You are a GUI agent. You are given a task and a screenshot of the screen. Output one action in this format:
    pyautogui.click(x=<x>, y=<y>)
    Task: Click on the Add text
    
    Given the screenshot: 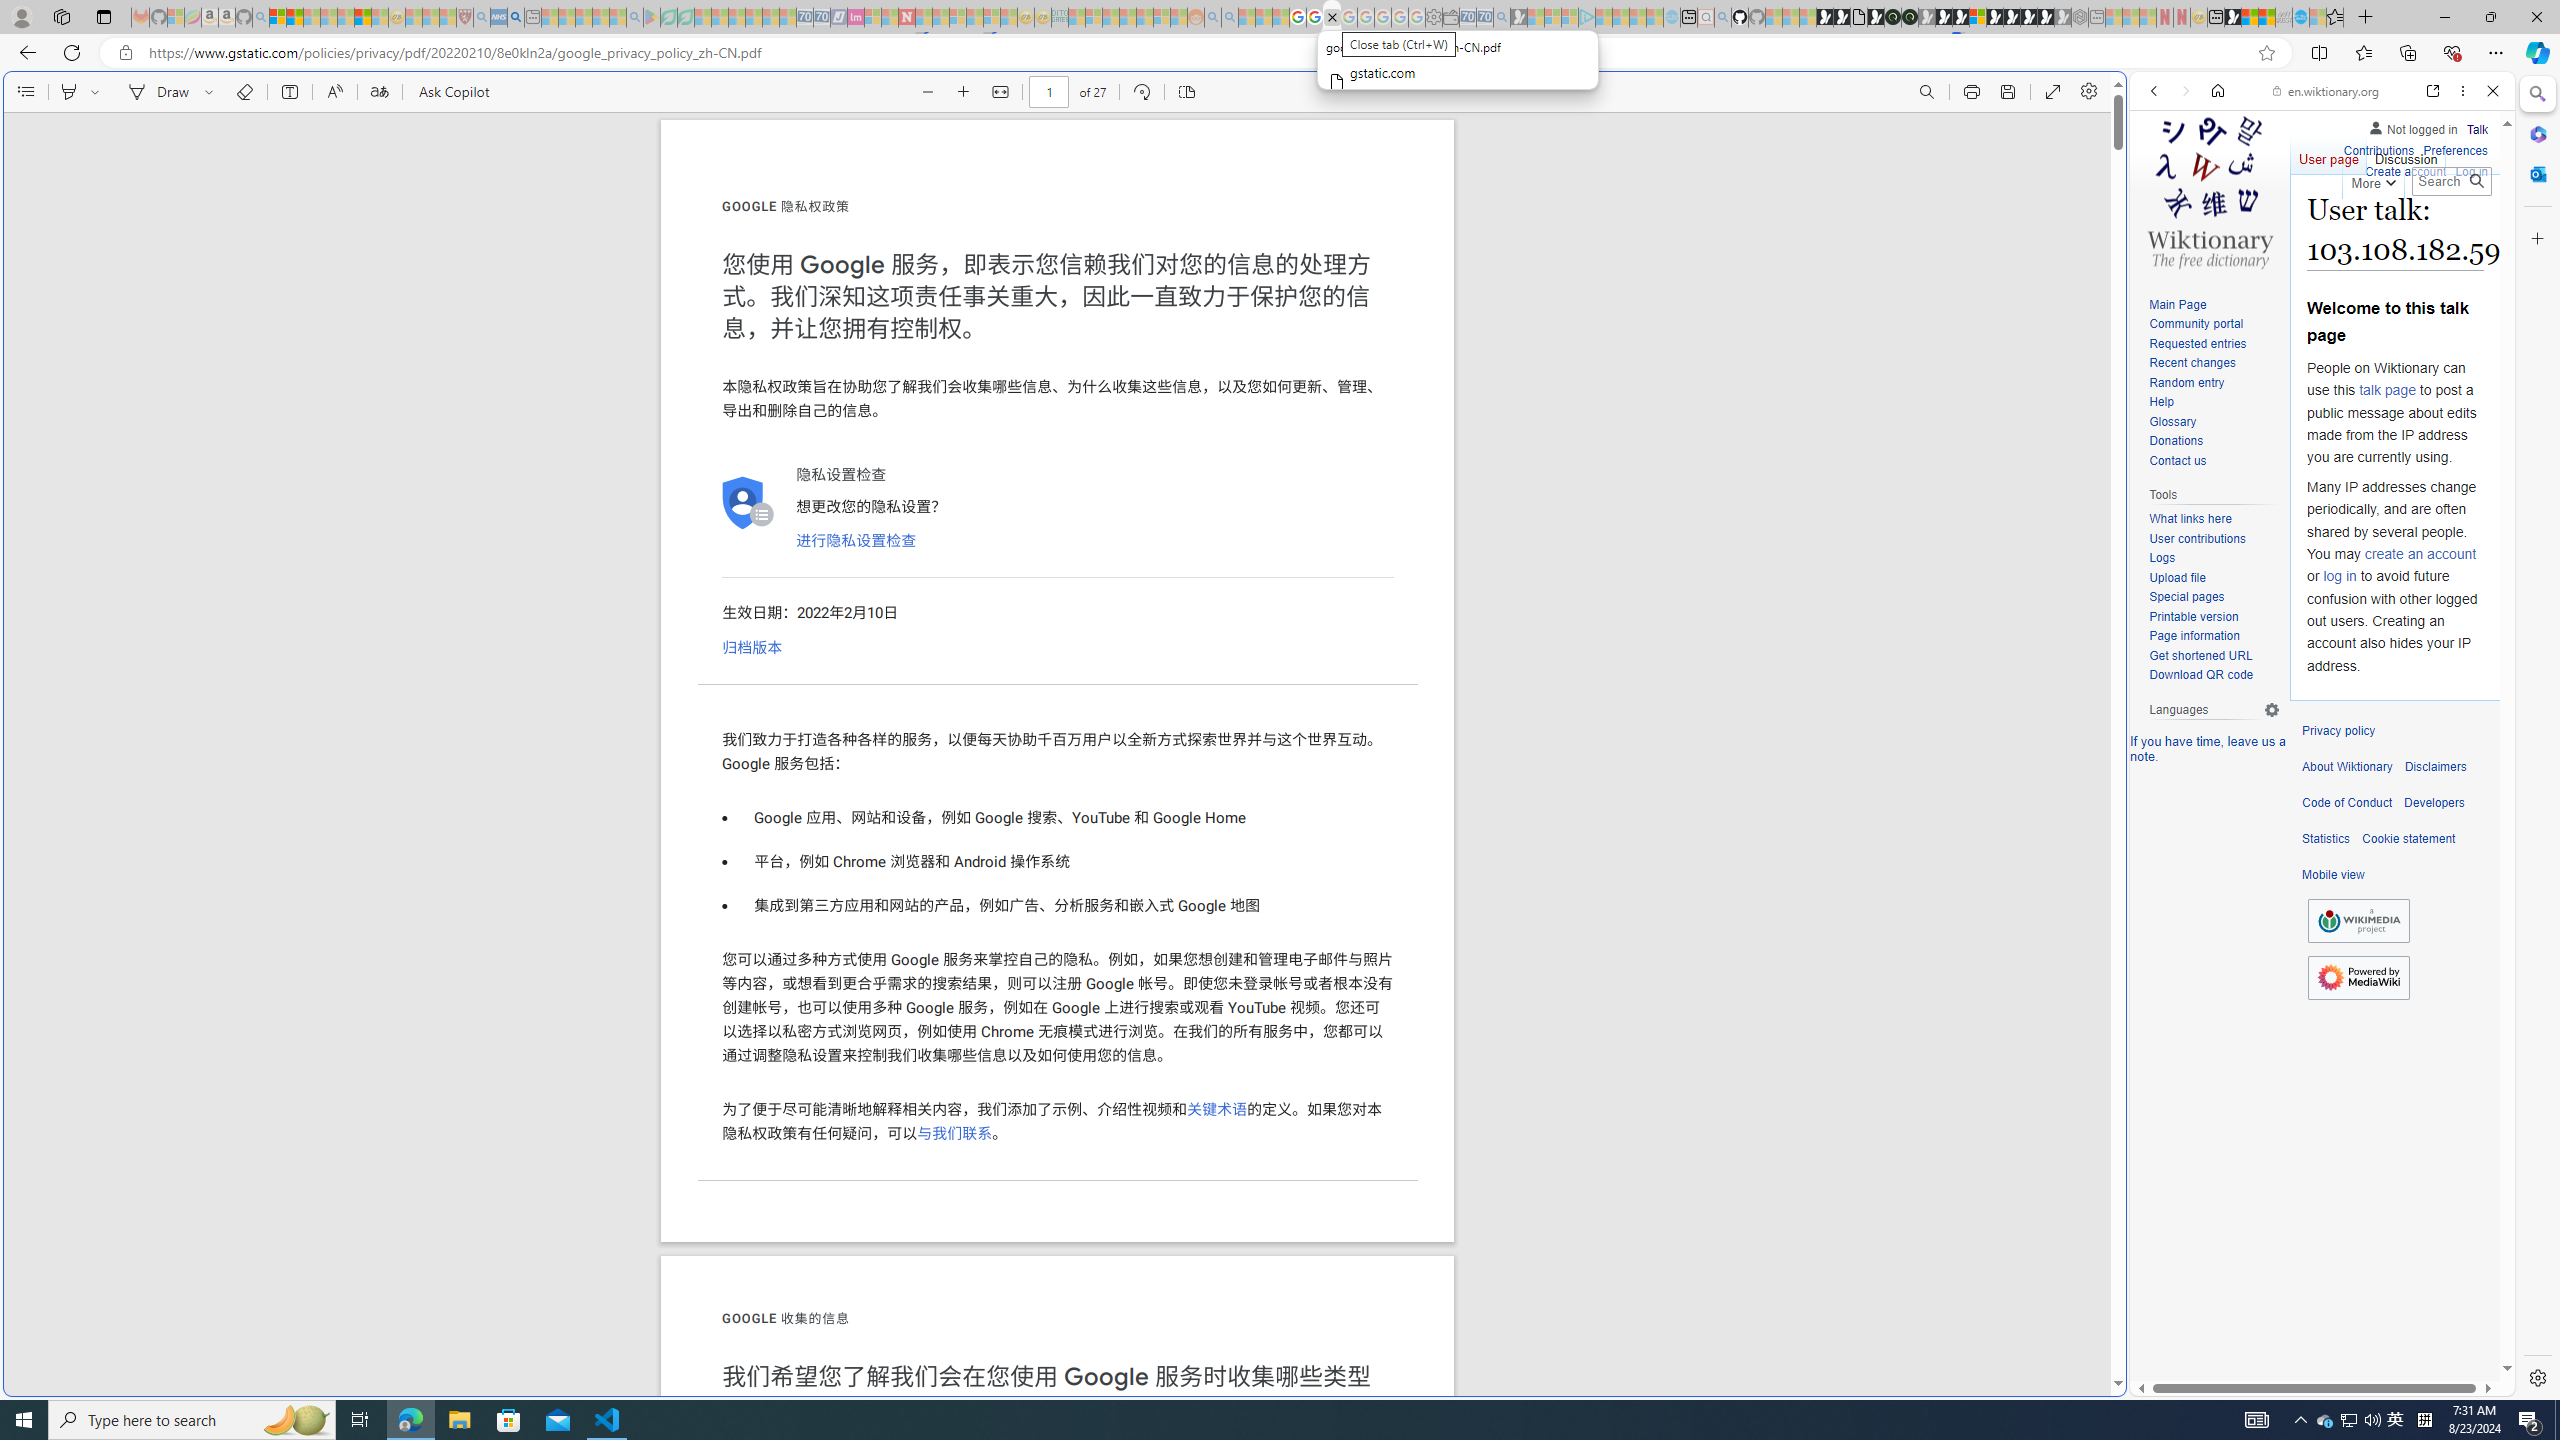 What is the action you would take?
    pyautogui.click(x=289, y=92)
    